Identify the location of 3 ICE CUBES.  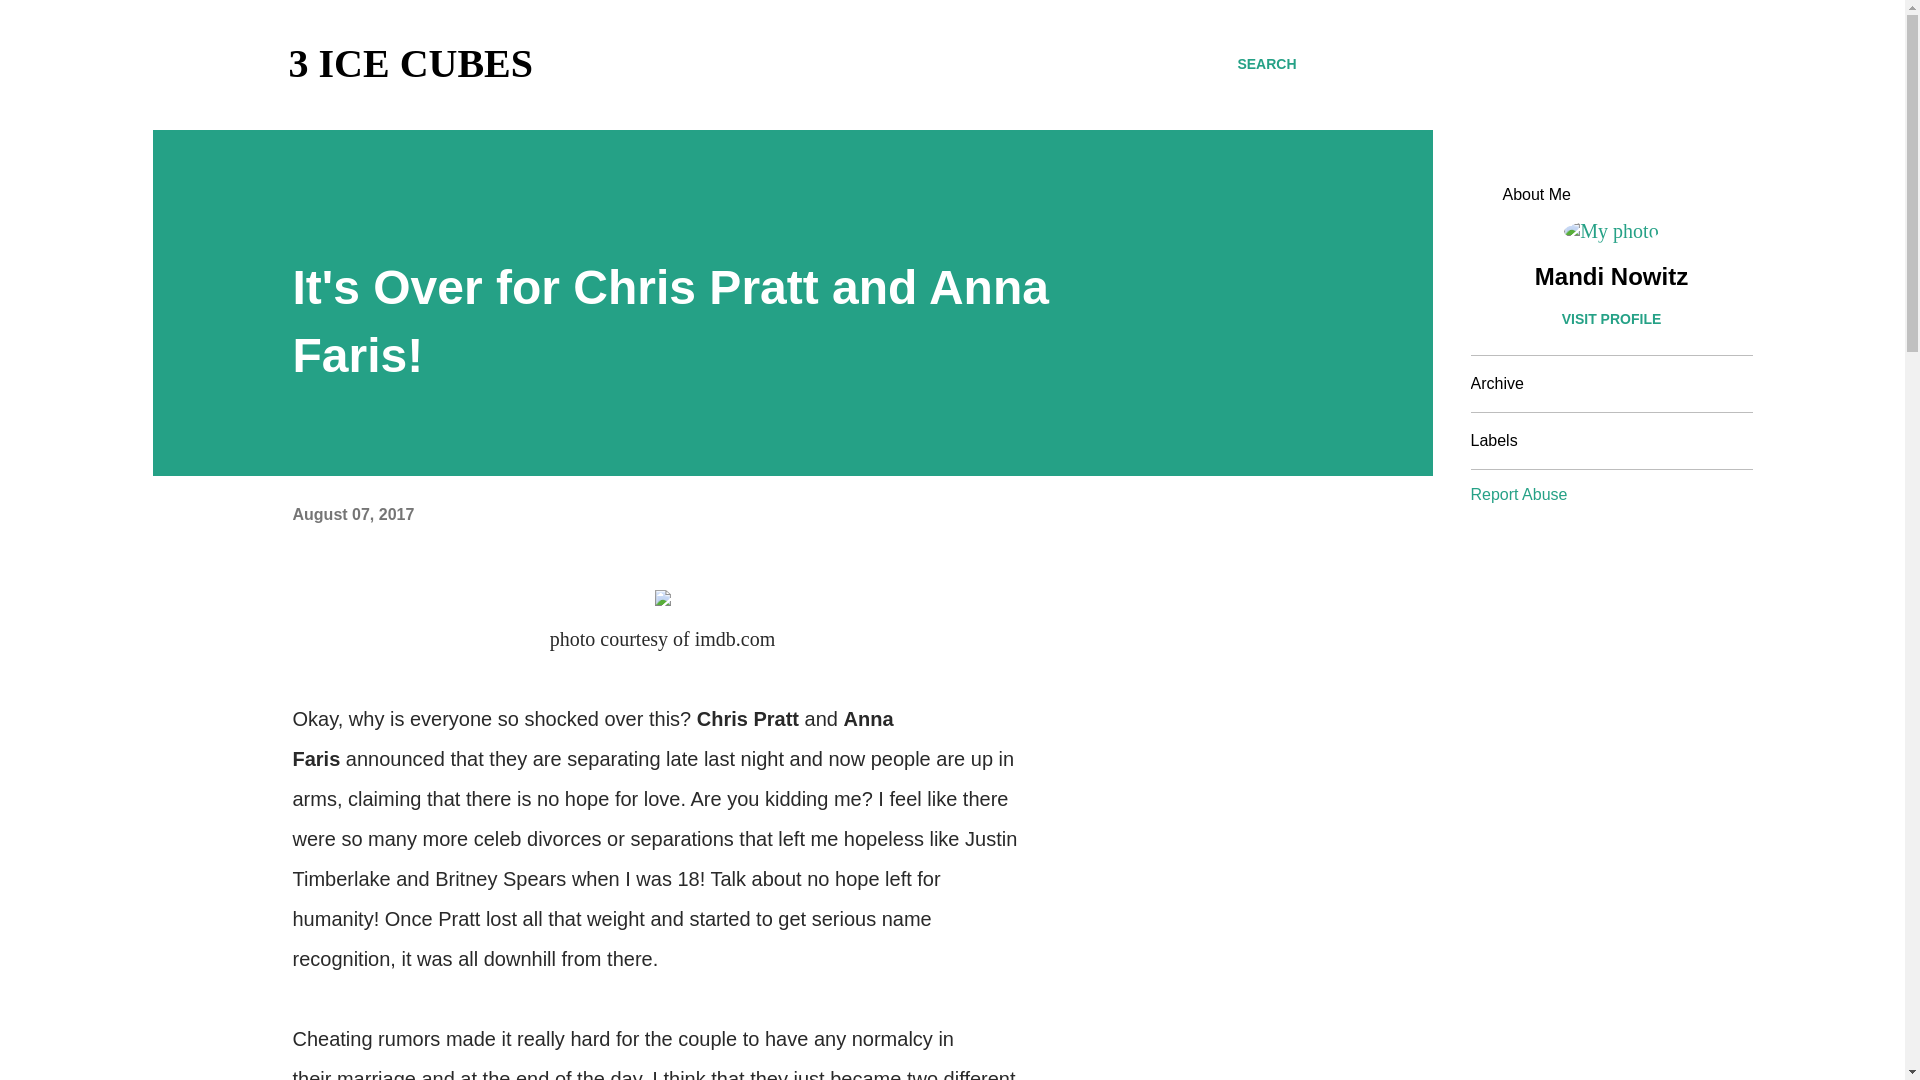
(410, 64).